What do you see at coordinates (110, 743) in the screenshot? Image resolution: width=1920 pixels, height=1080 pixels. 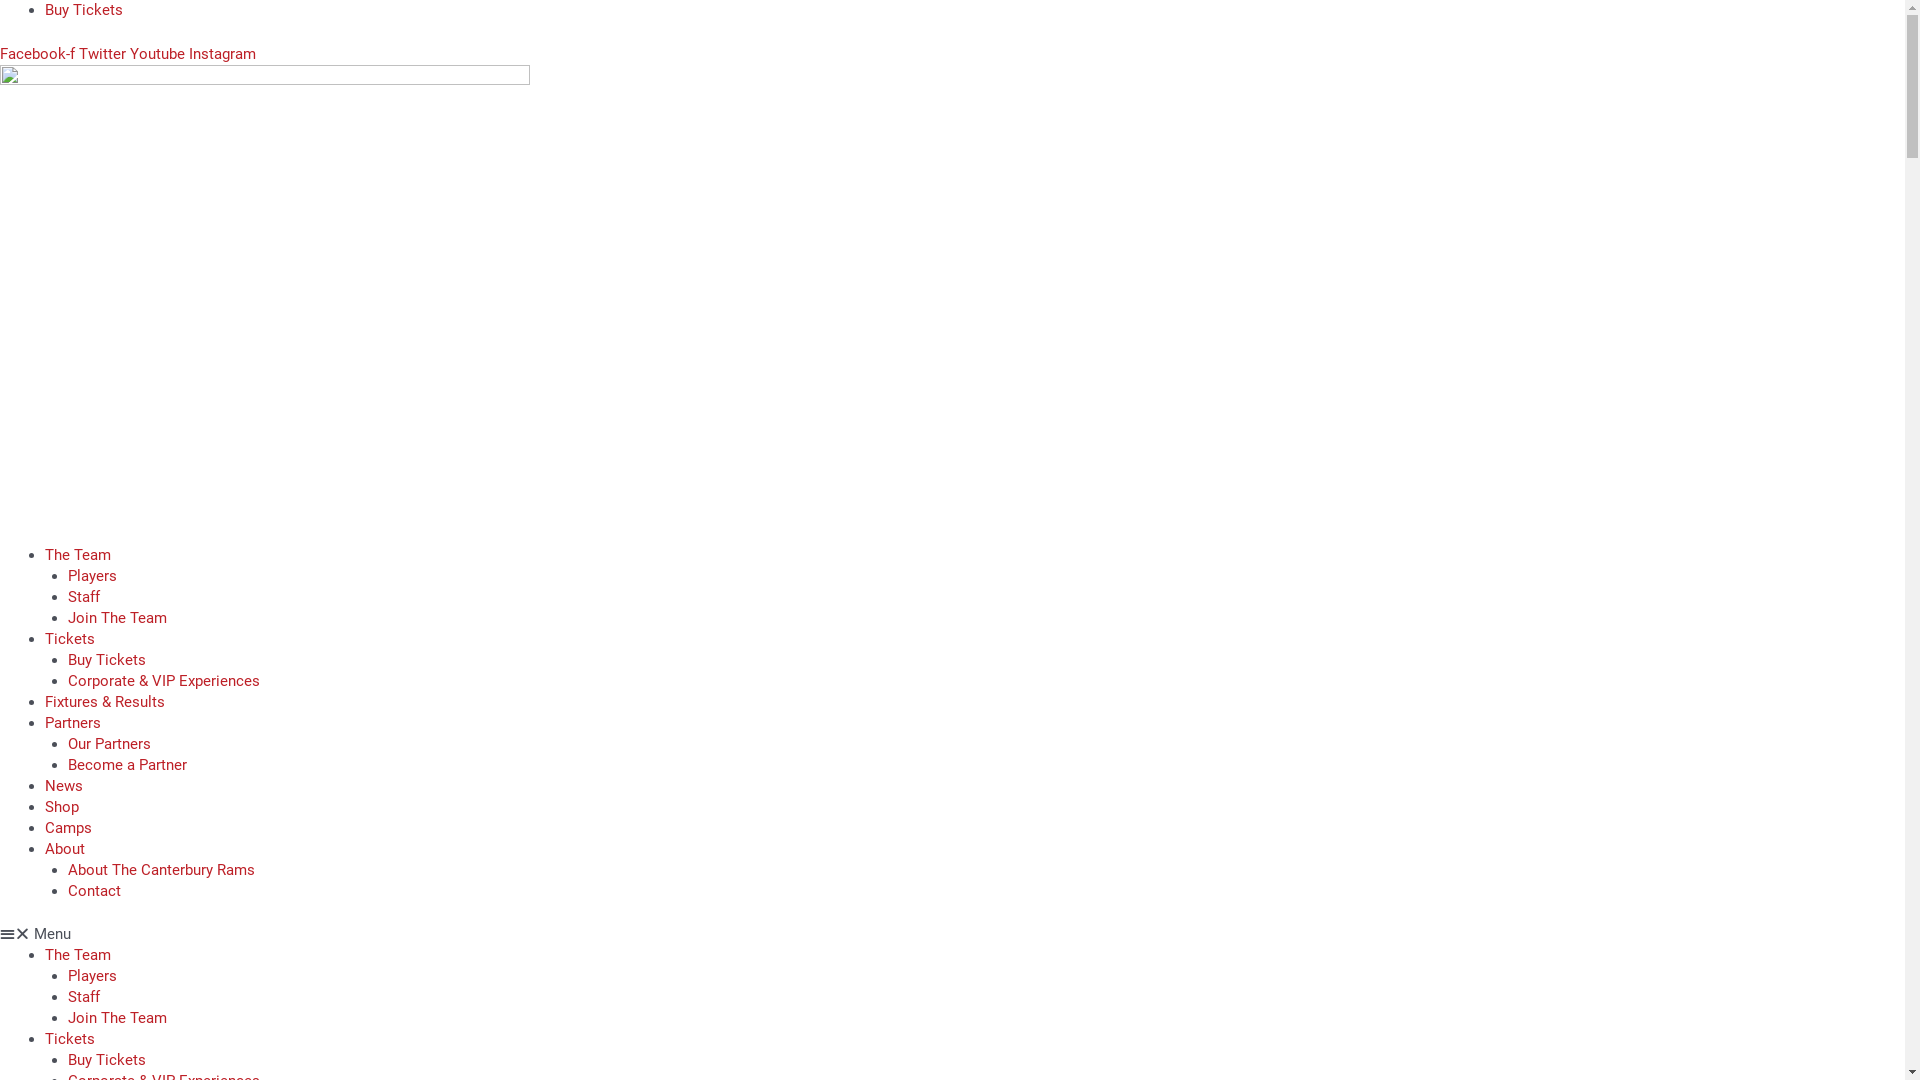 I see `Our Partners` at bounding box center [110, 743].